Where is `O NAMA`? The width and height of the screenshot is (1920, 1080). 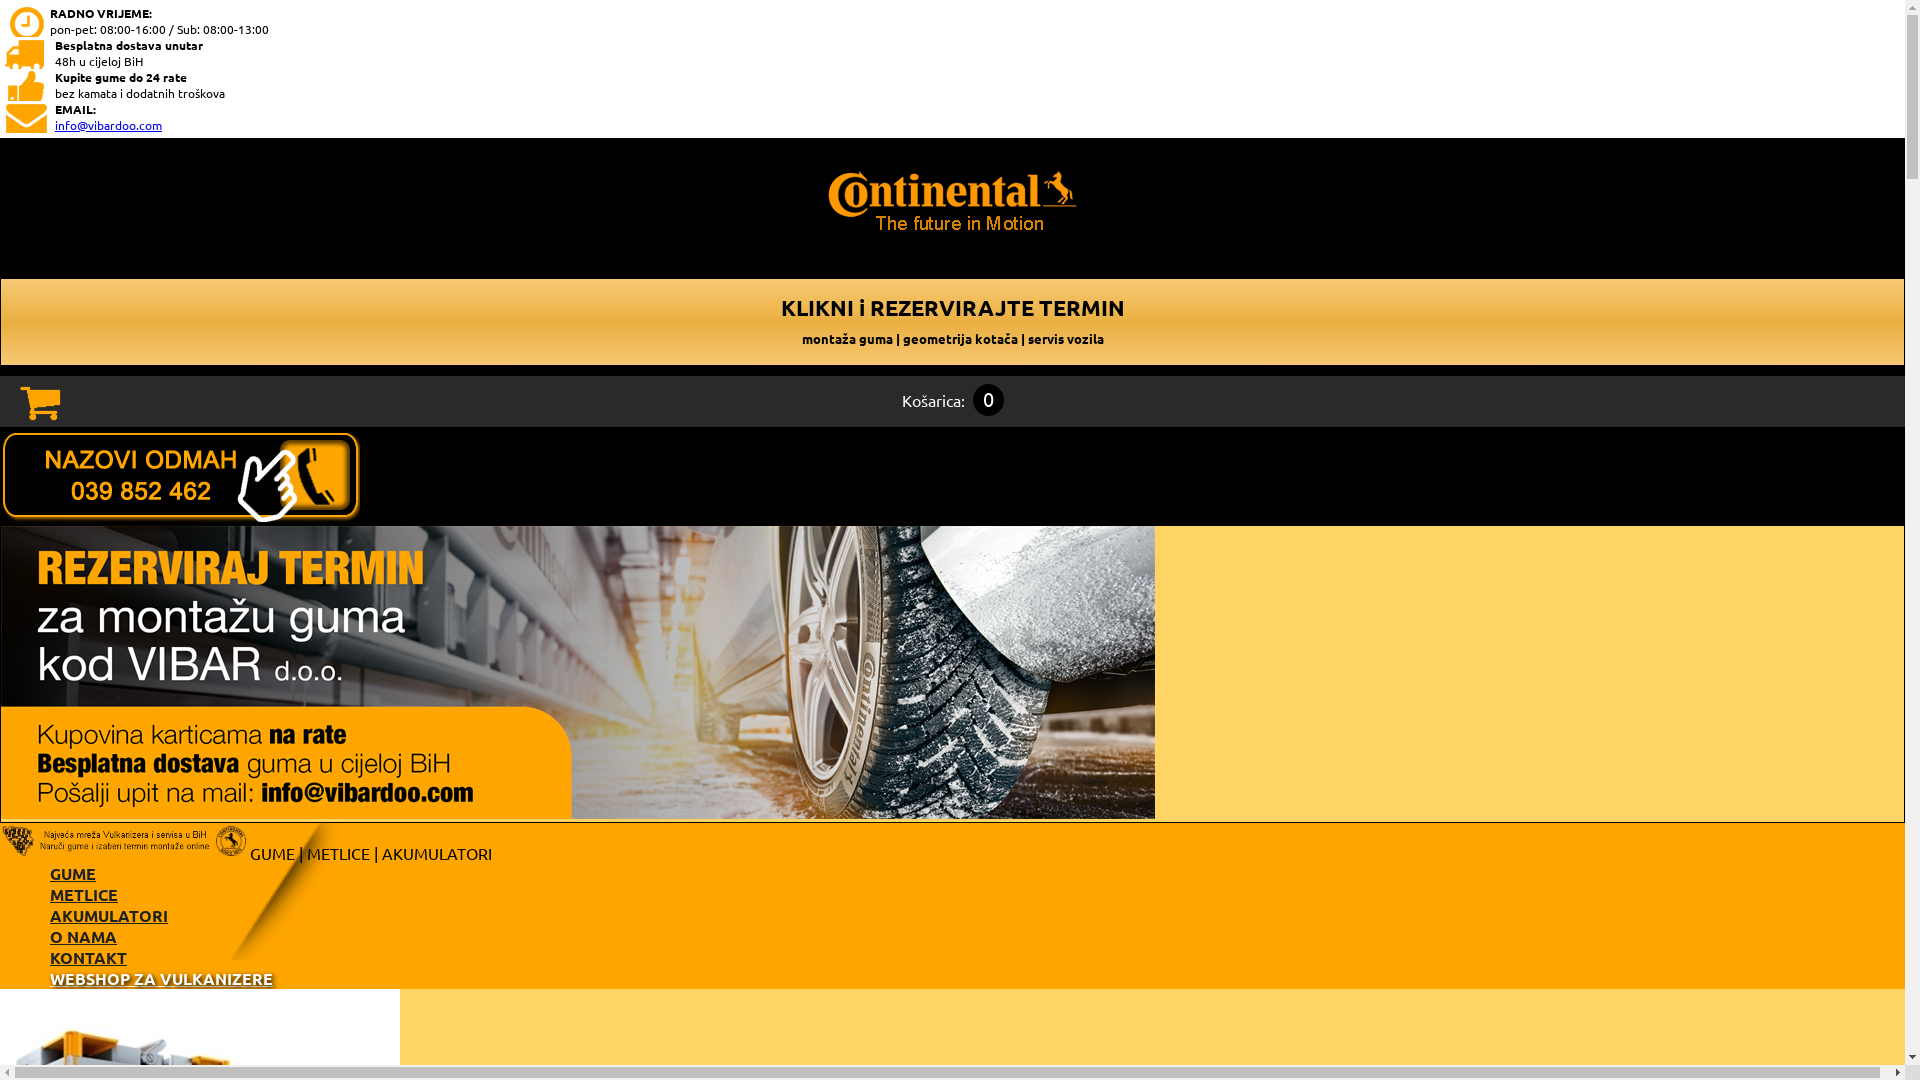
O NAMA is located at coordinates (84, 936).